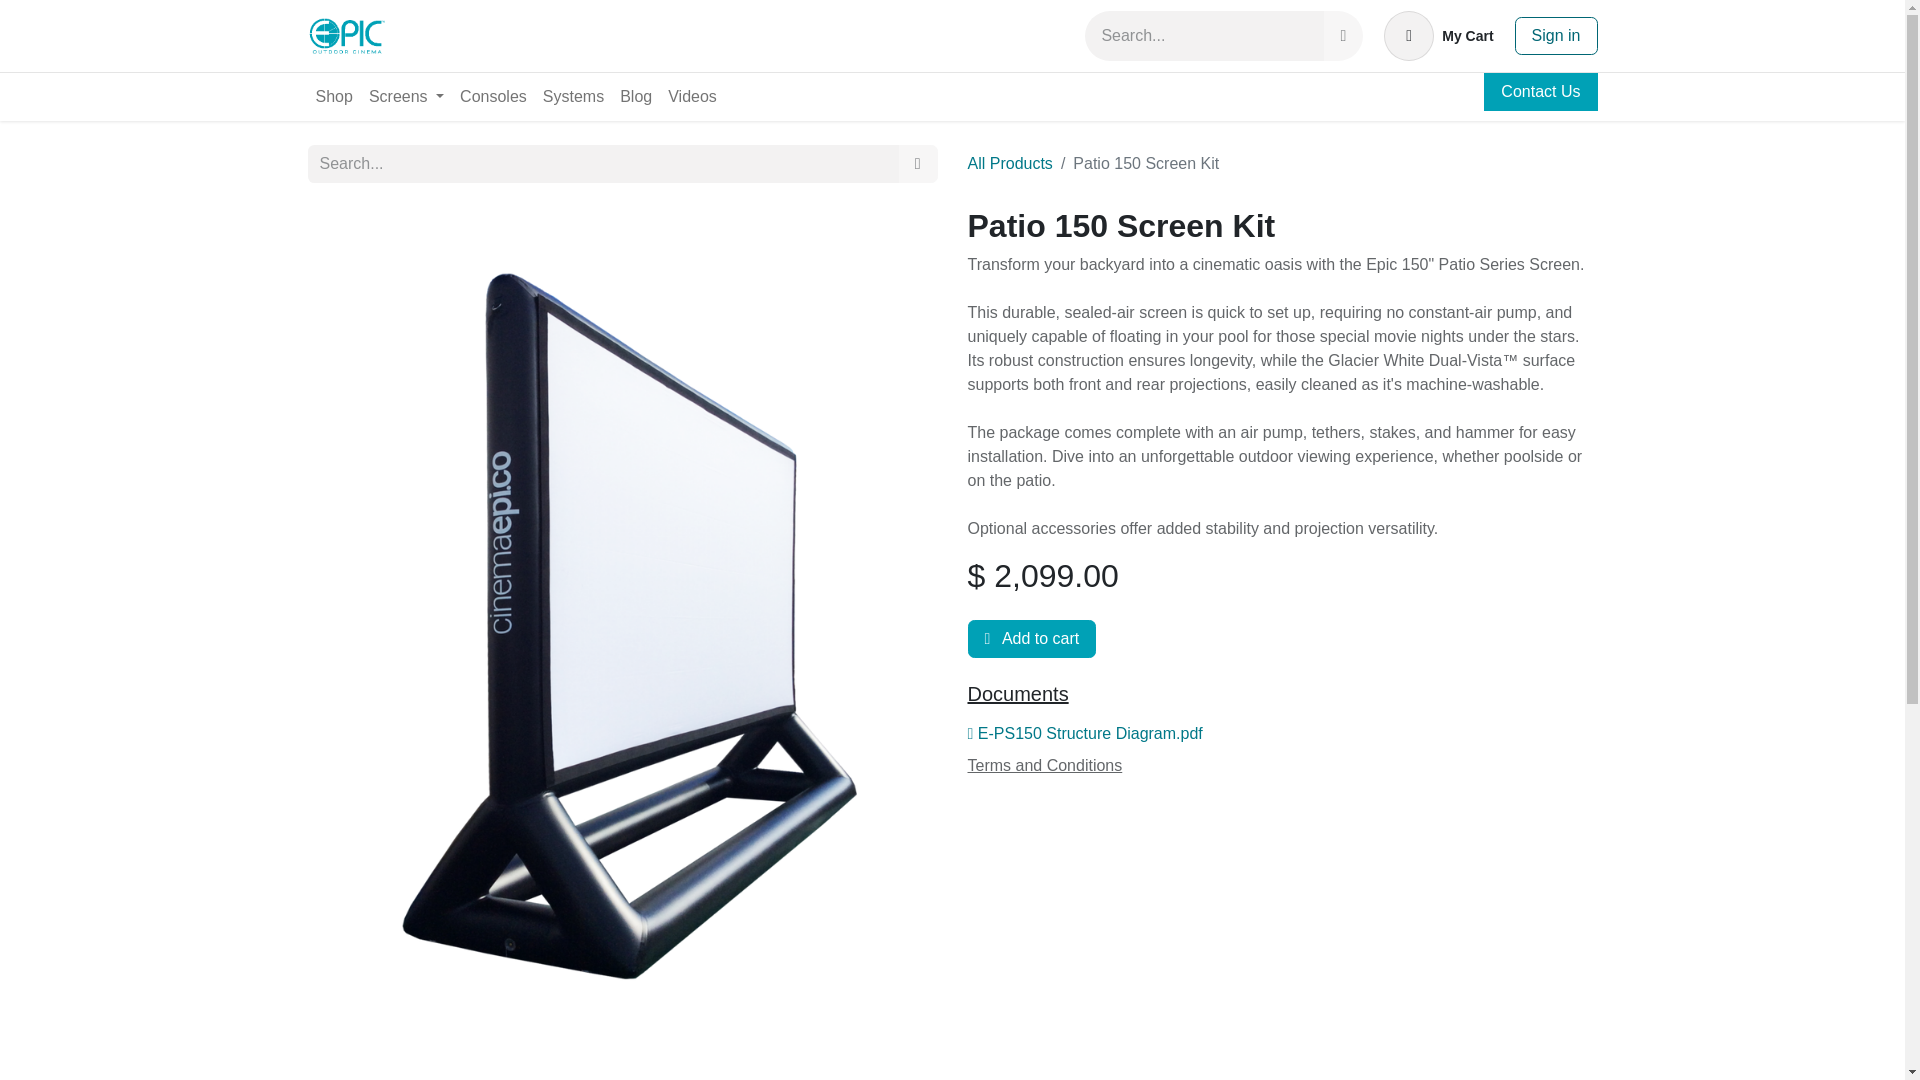 This screenshot has height=1080, width=1920. What do you see at coordinates (636, 96) in the screenshot?
I see `Blog` at bounding box center [636, 96].